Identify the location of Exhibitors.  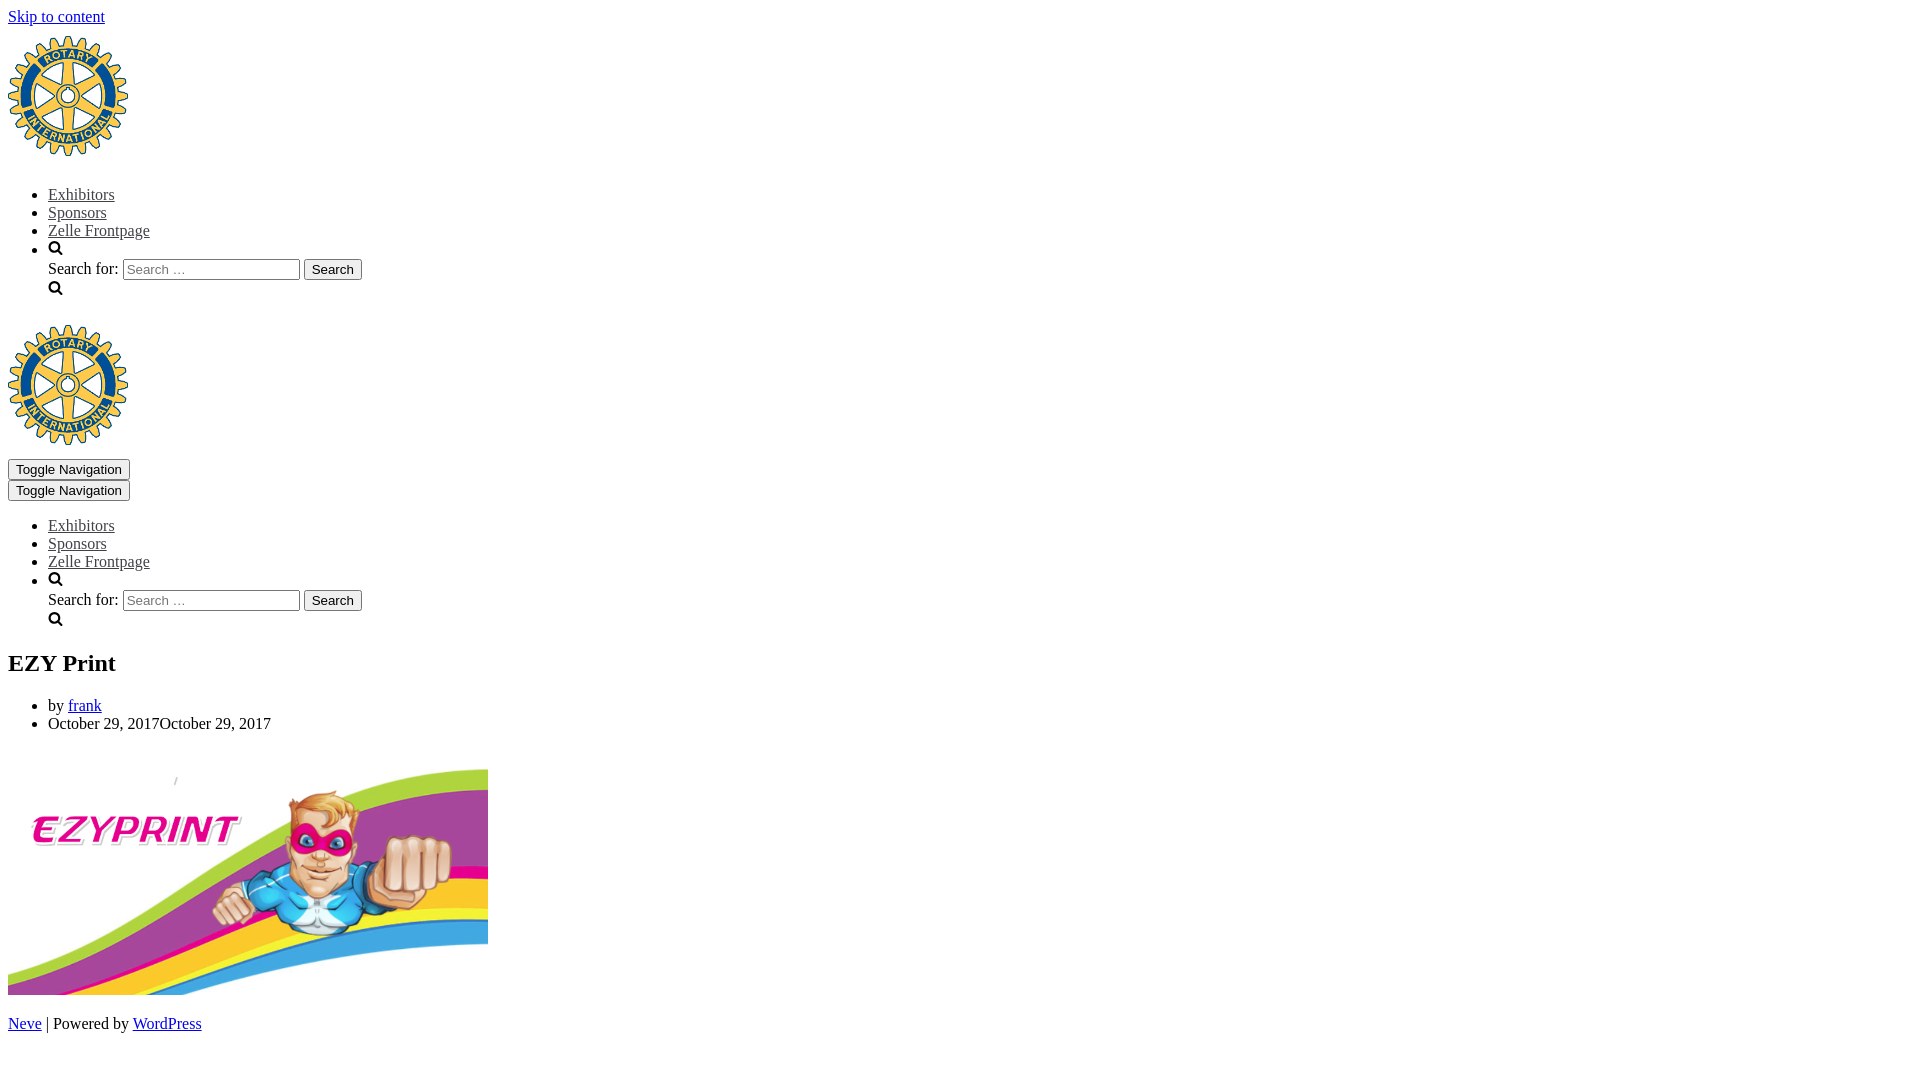
(82, 194).